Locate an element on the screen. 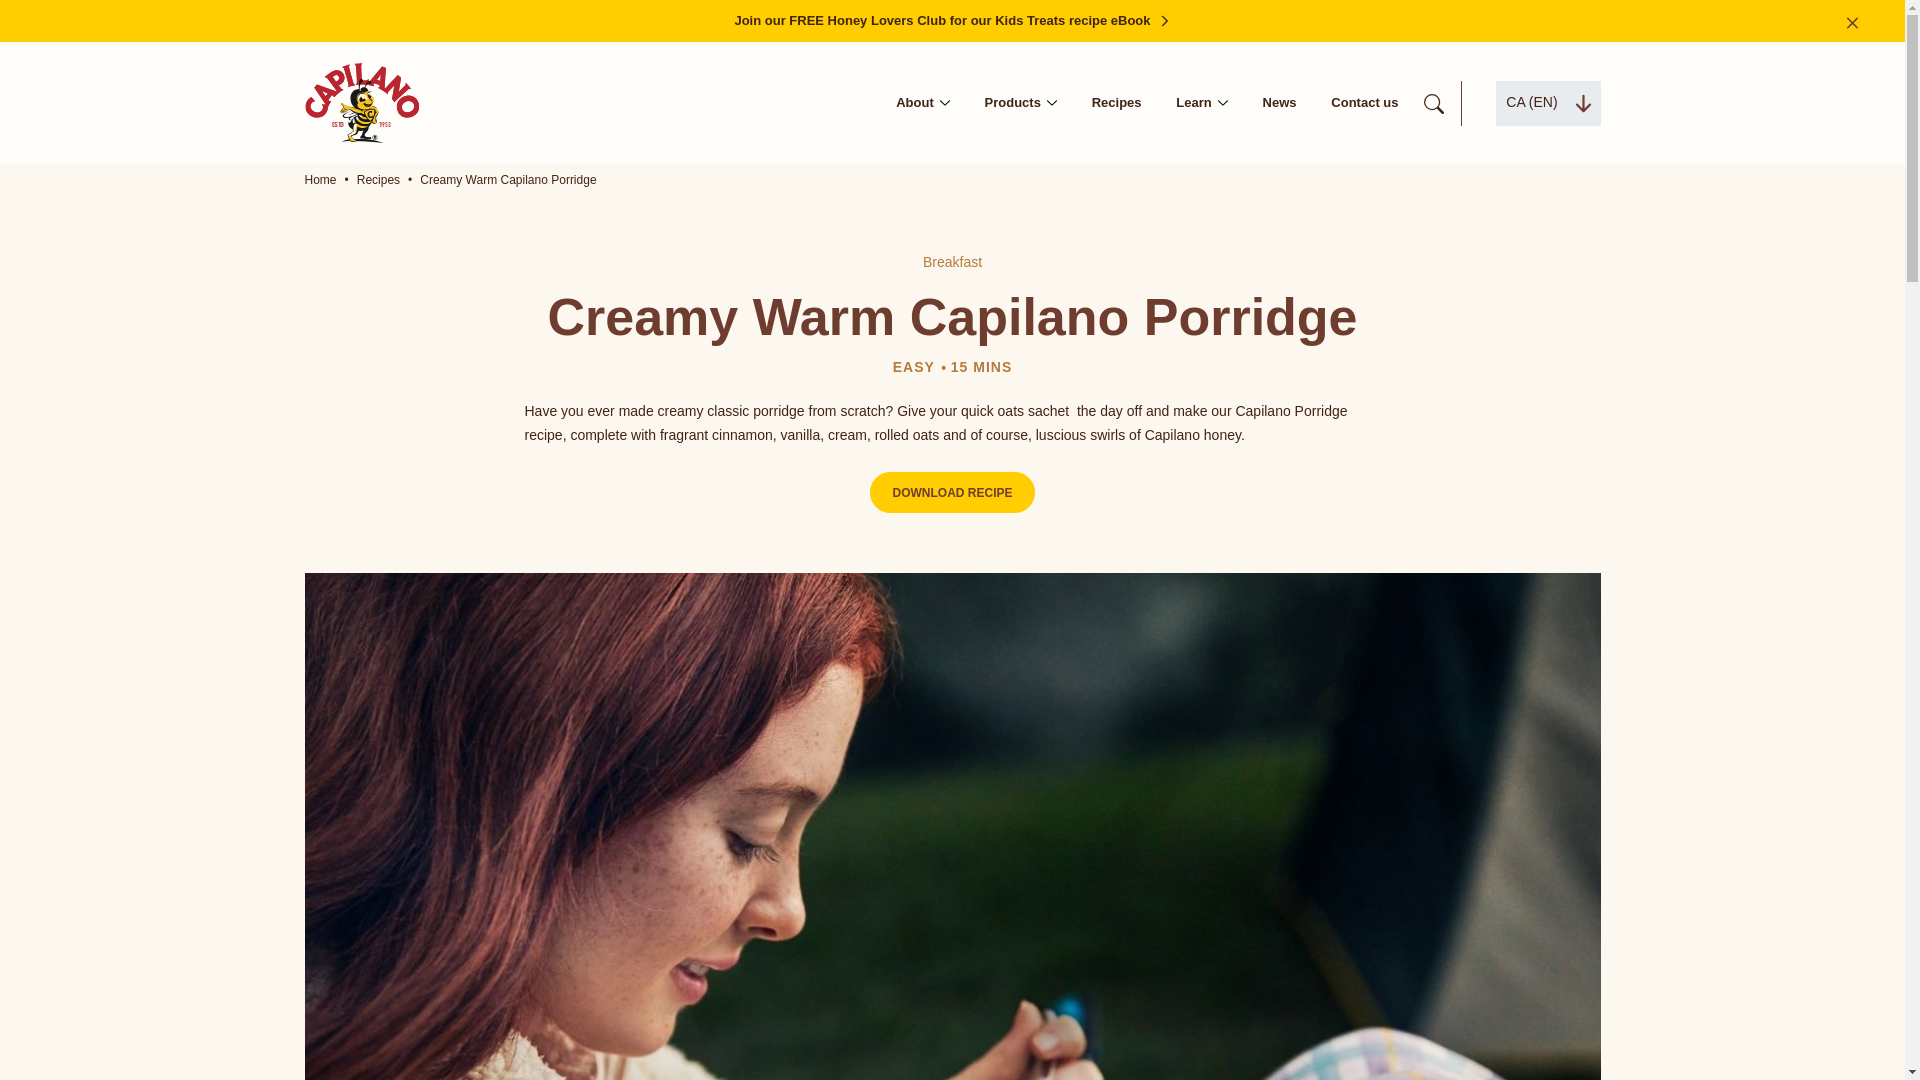 The image size is (1920, 1080). News is located at coordinates (1280, 104).